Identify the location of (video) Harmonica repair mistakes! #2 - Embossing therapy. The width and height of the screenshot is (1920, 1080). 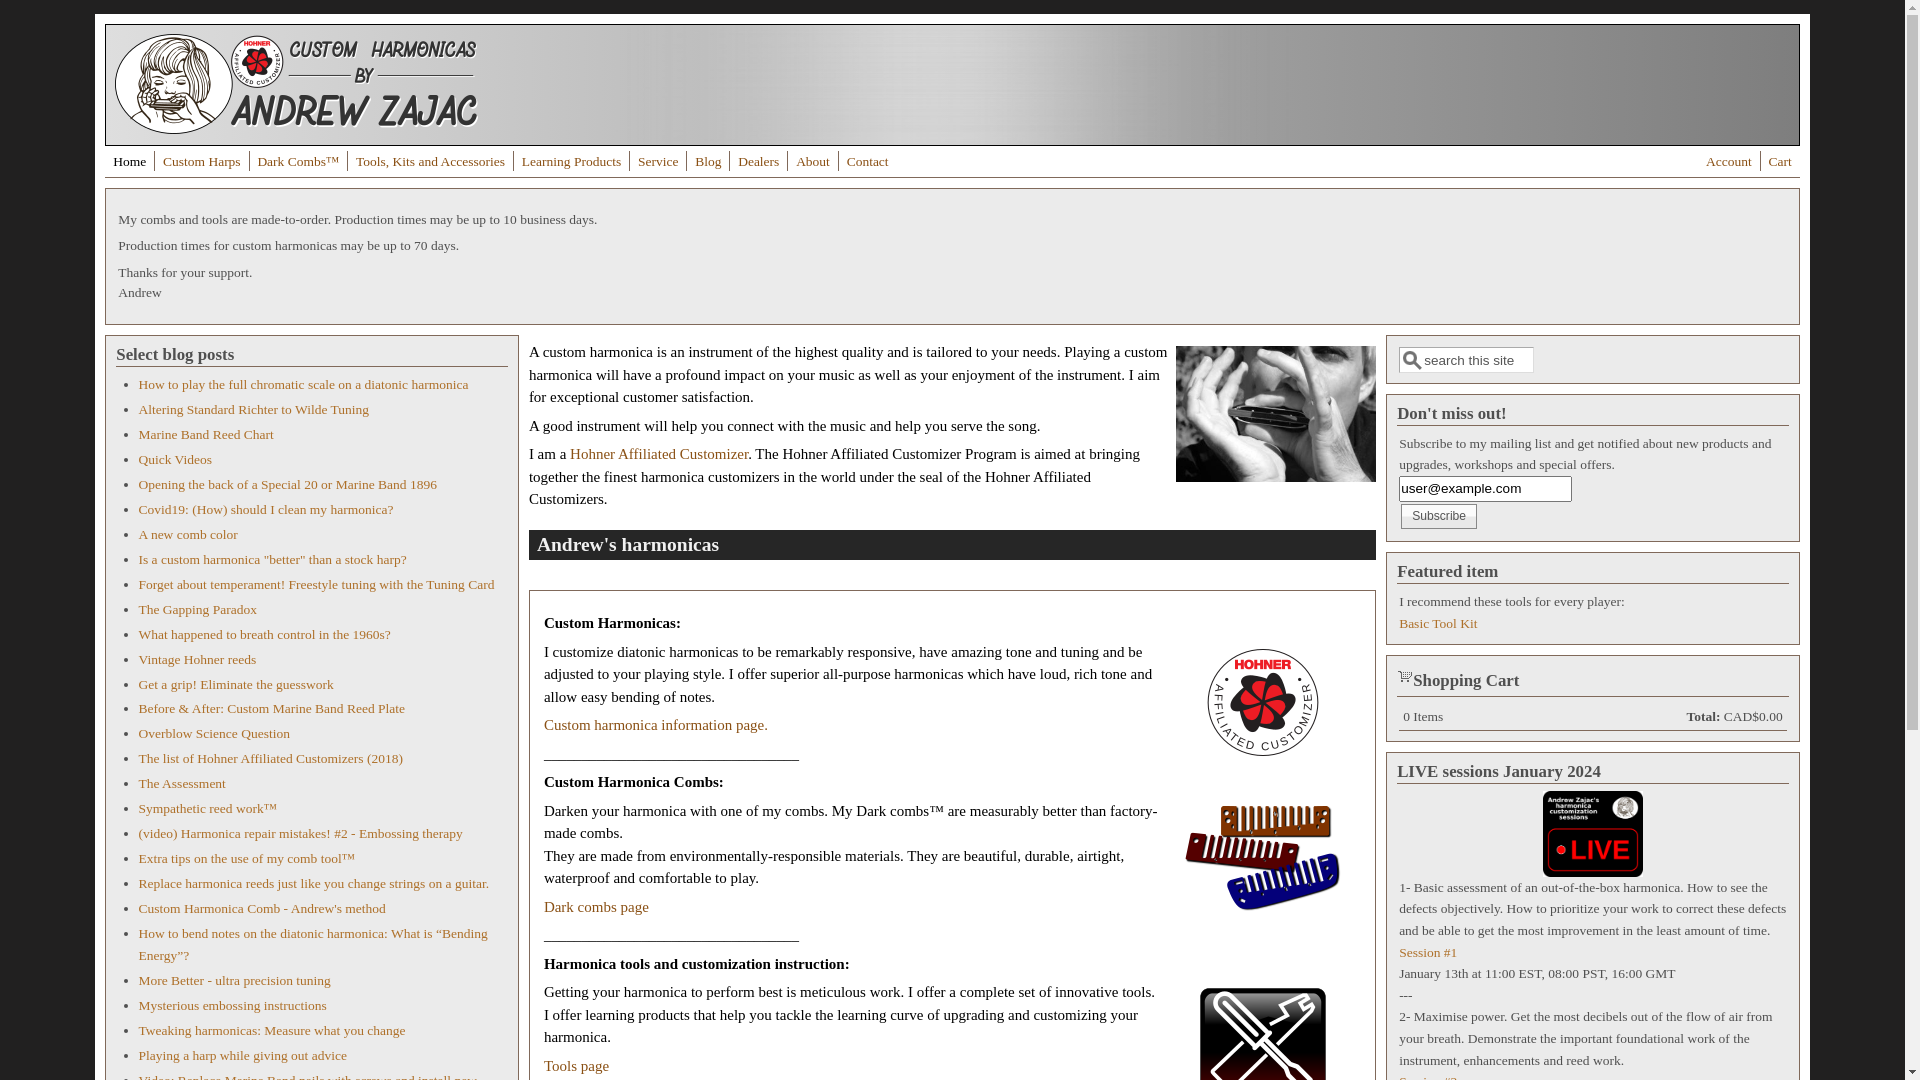
(300, 834).